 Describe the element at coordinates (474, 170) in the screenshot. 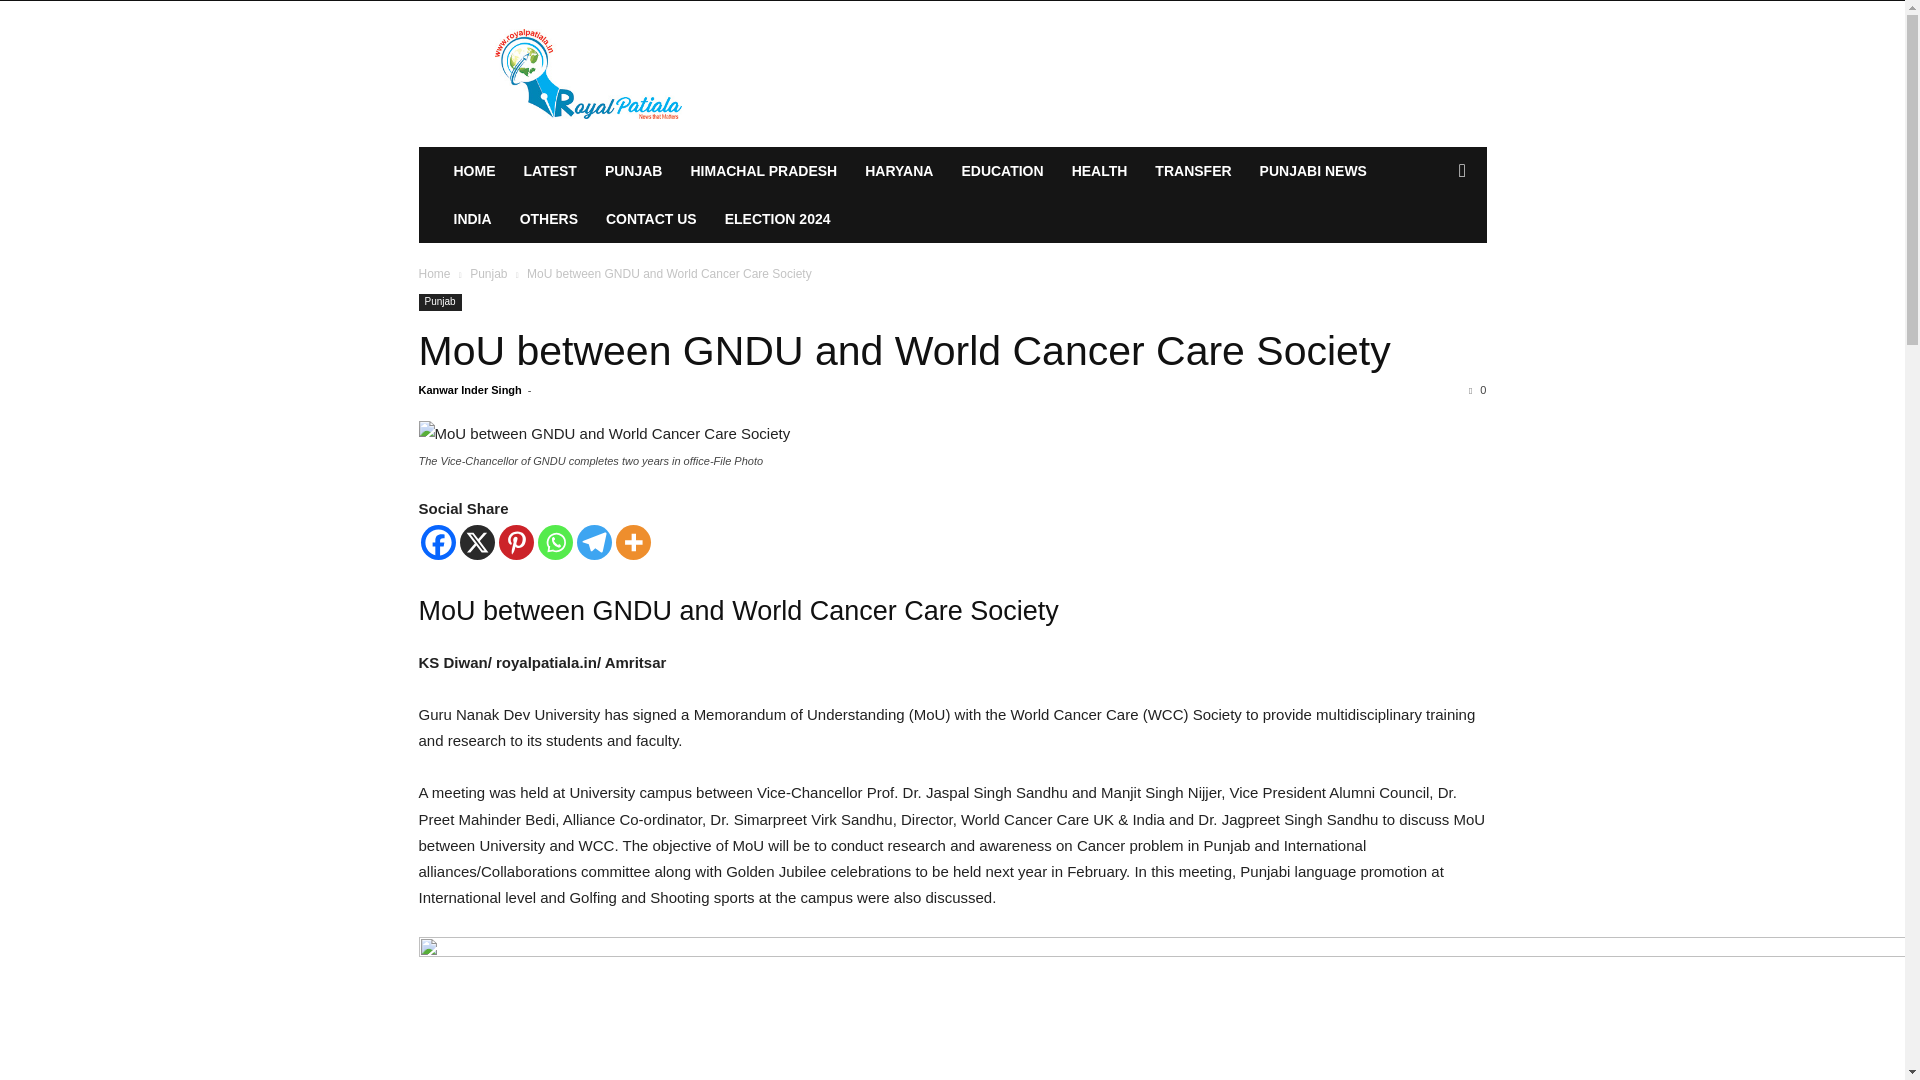

I see `HOME` at that location.